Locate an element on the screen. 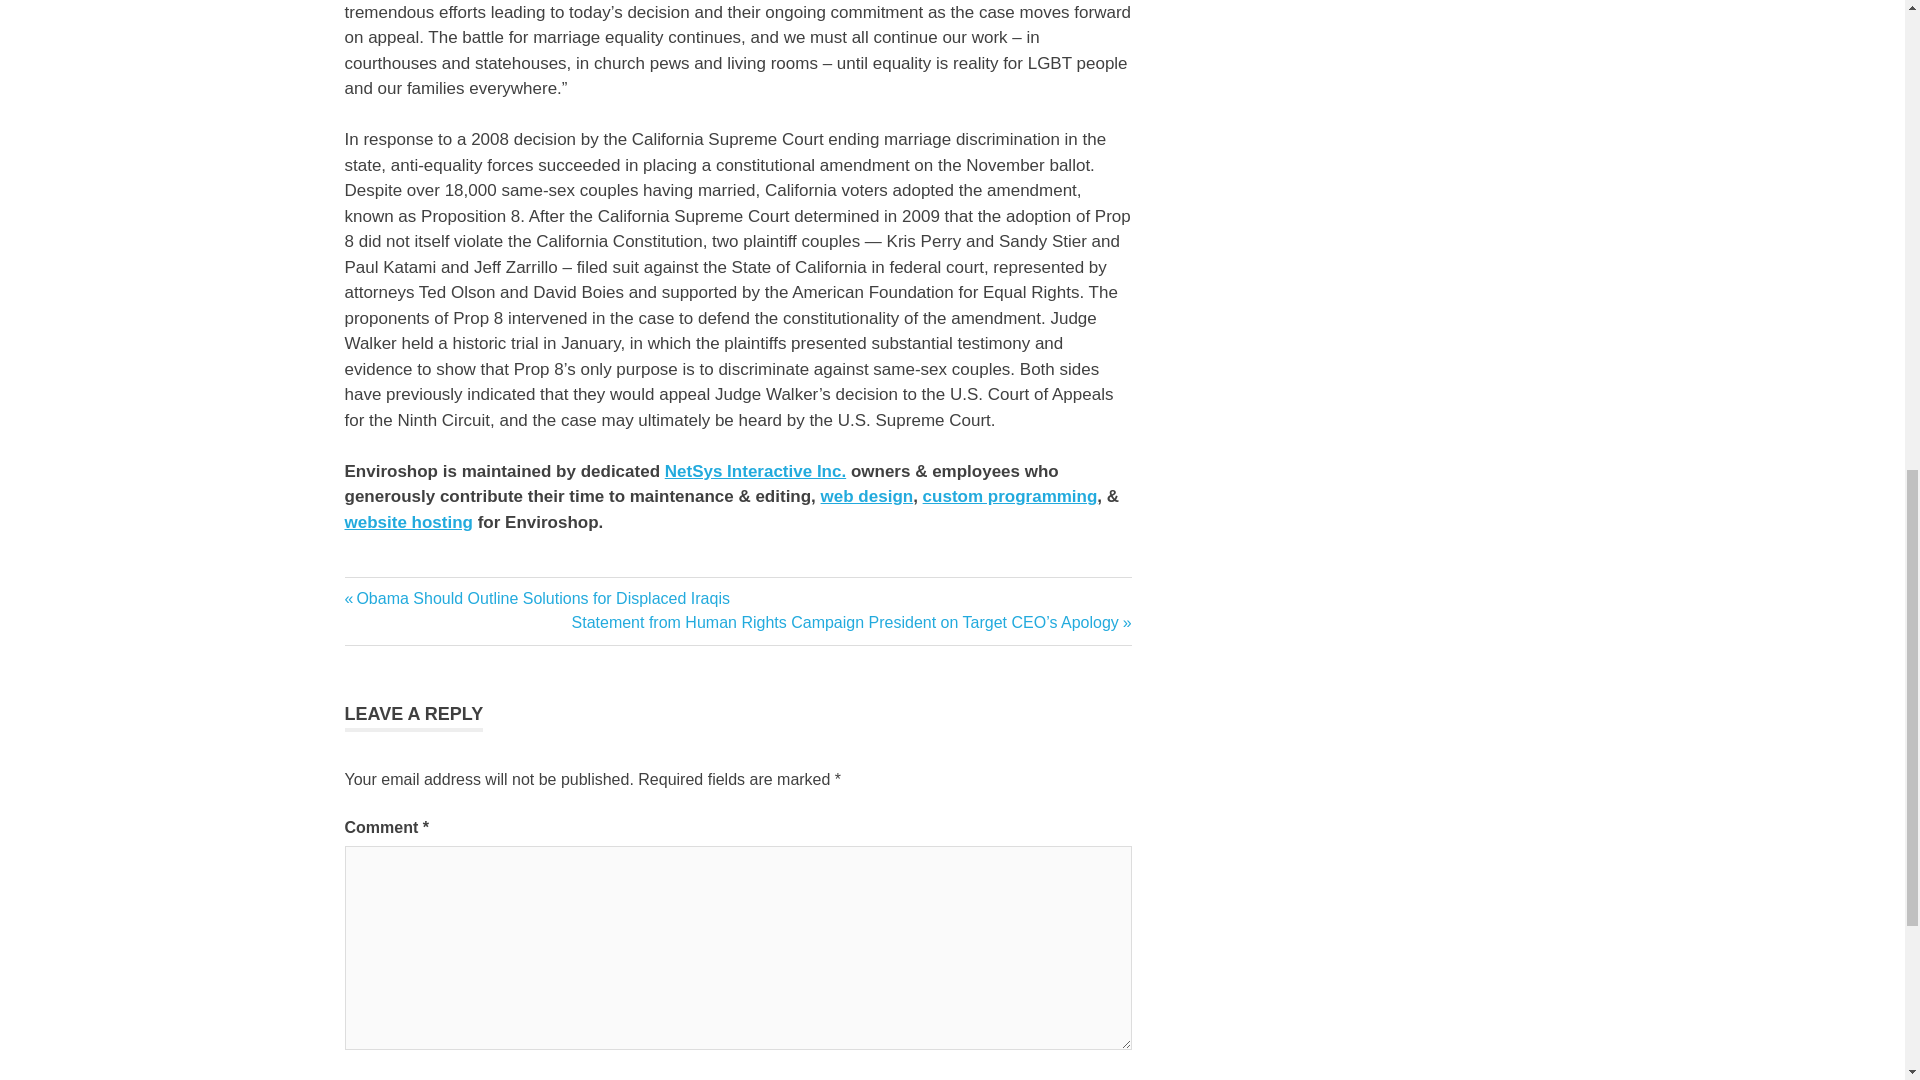 This screenshot has height=1080, width=1920. Advertisement is located at coordinates (1346, 51).